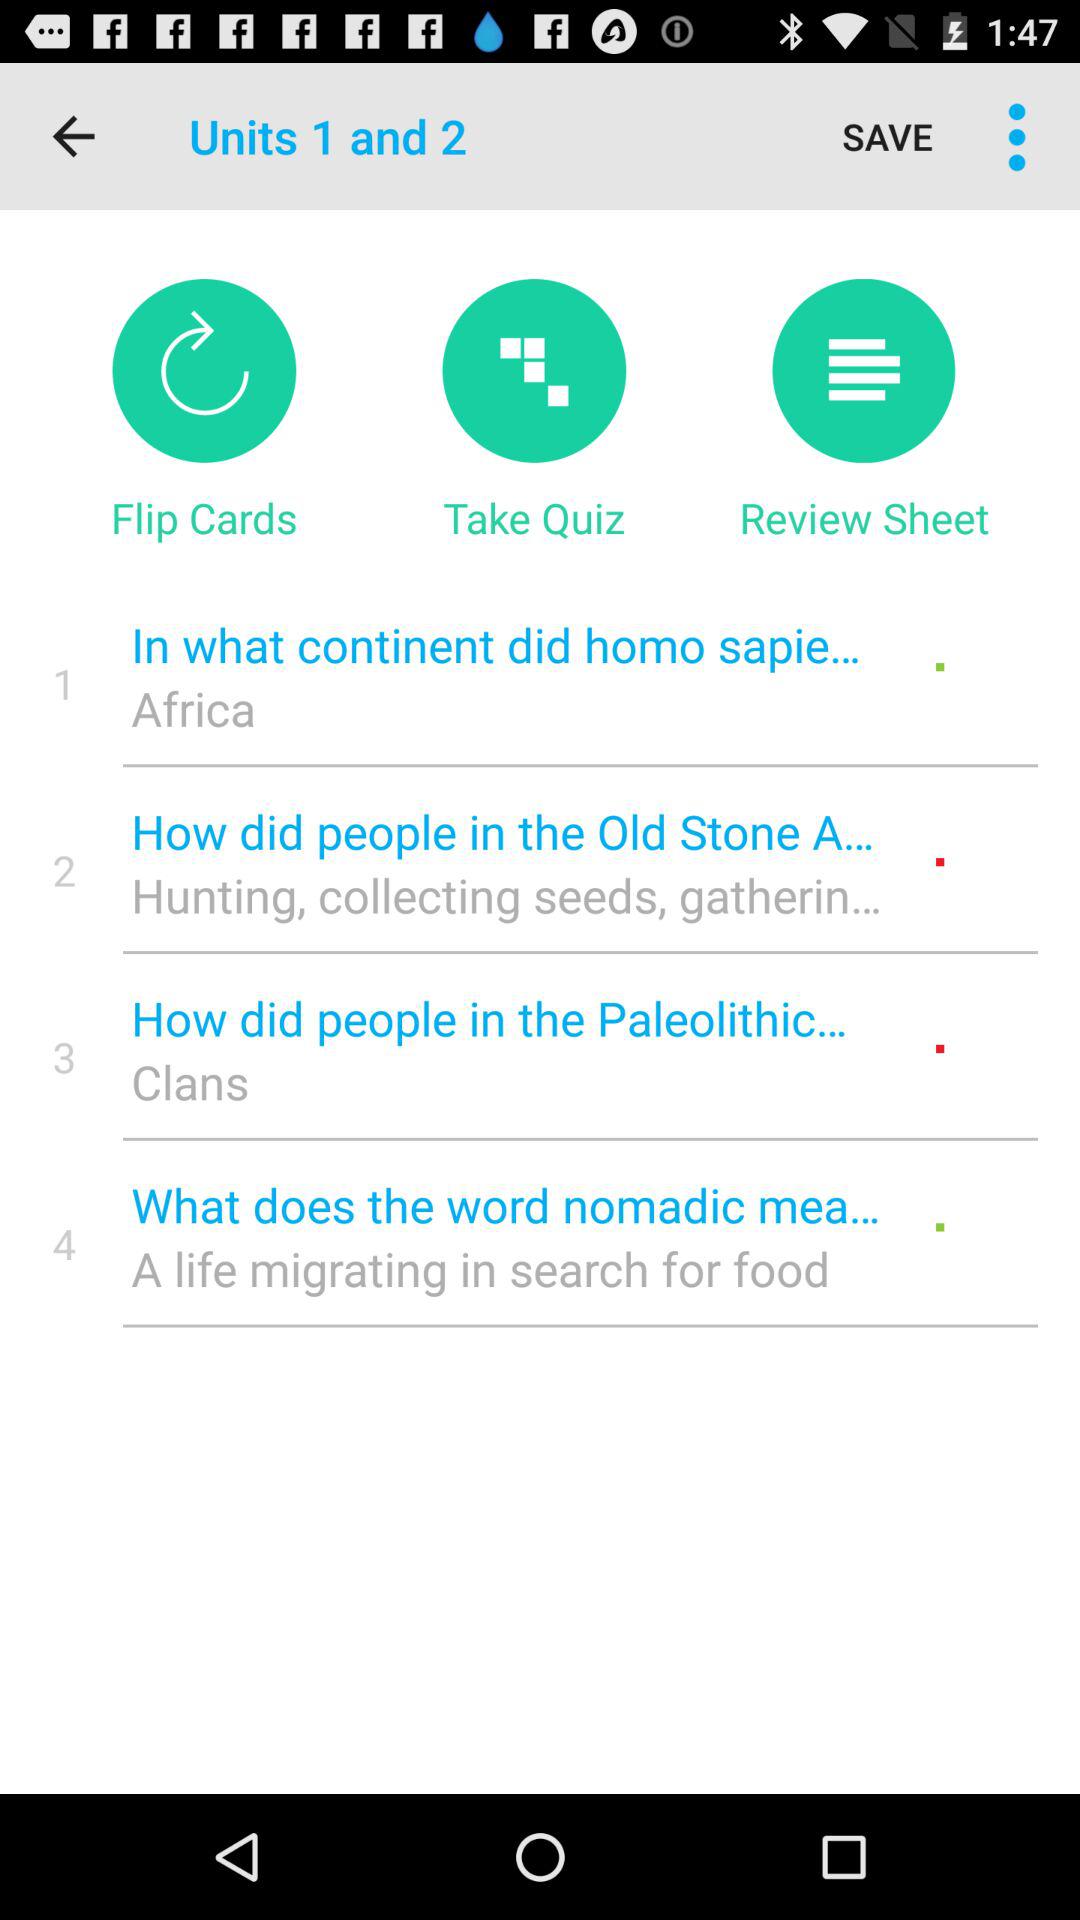 The height and width of the screenshot is (1920, 1080). I want to click on flip cards, so click(204, 370).